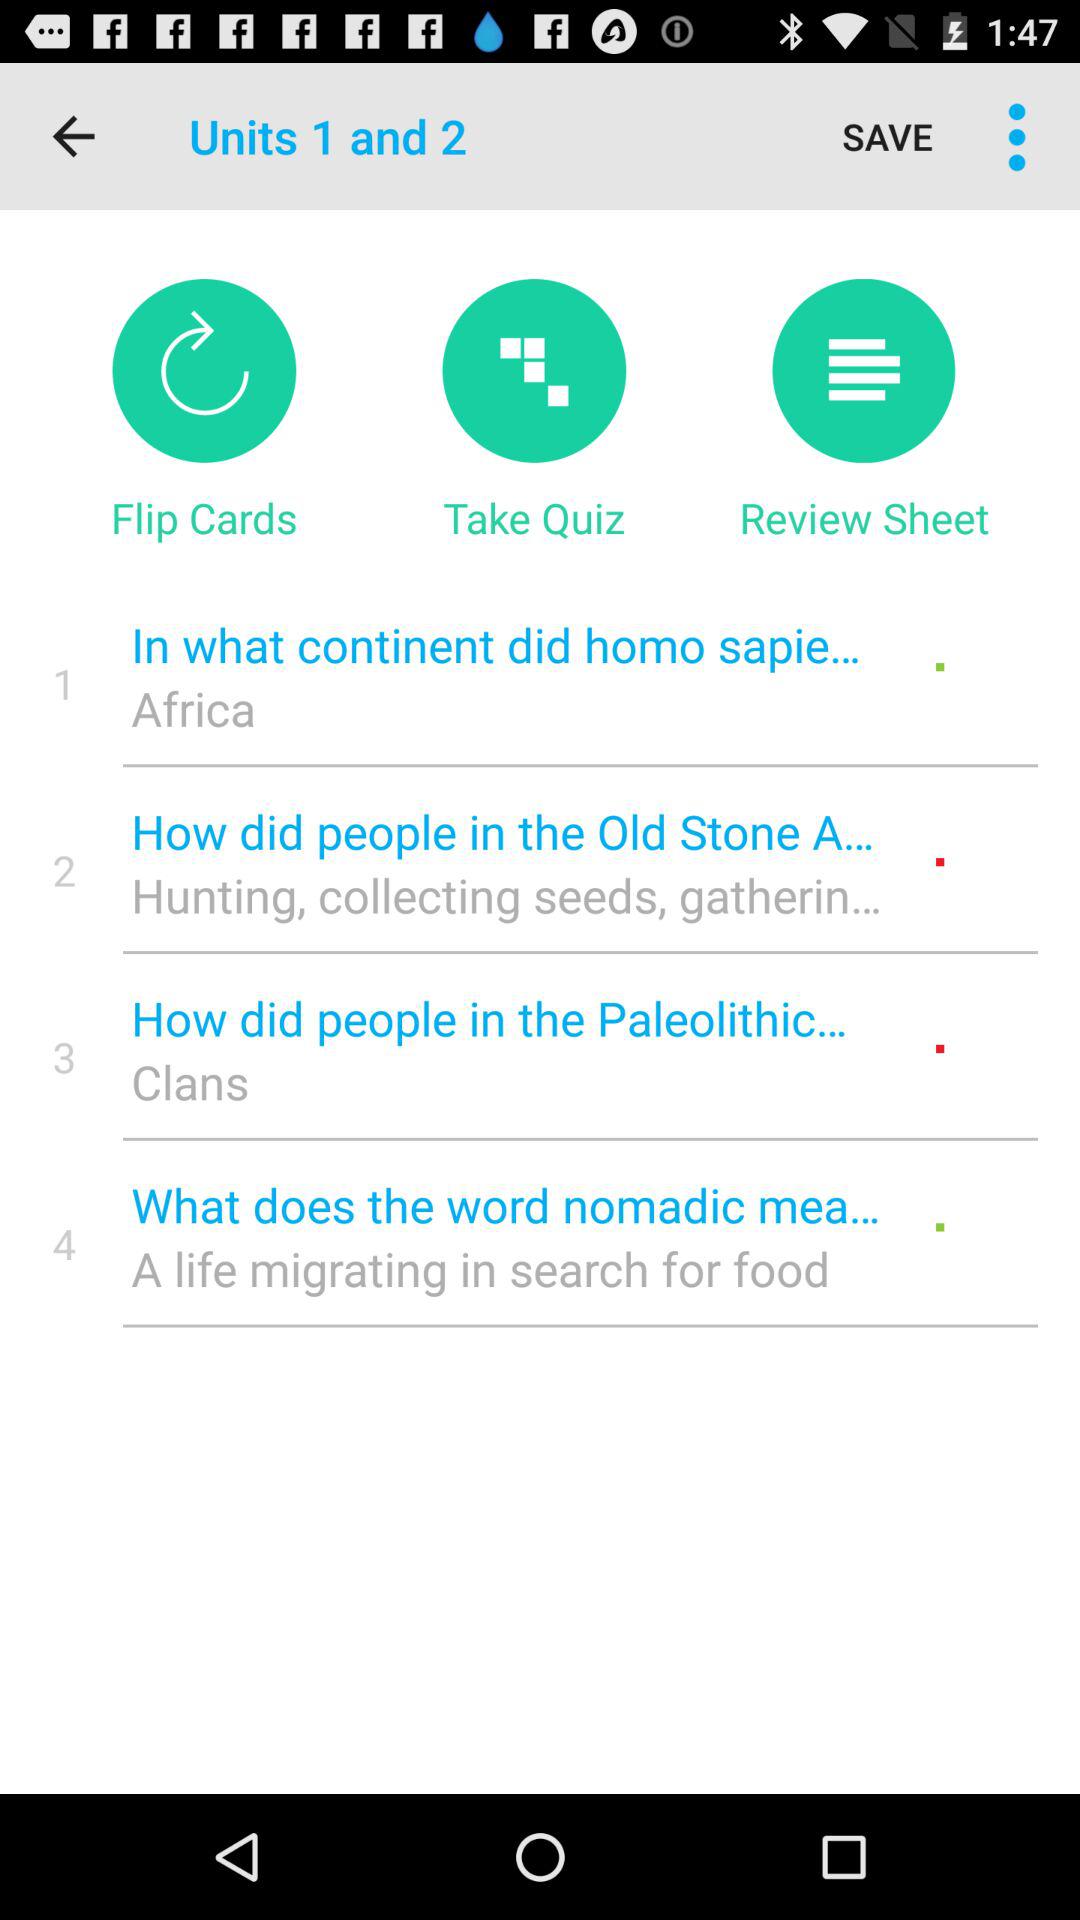 The height and width of the screenshot is (1920, 1080). I want to click on flip cards, so click(204, 370).